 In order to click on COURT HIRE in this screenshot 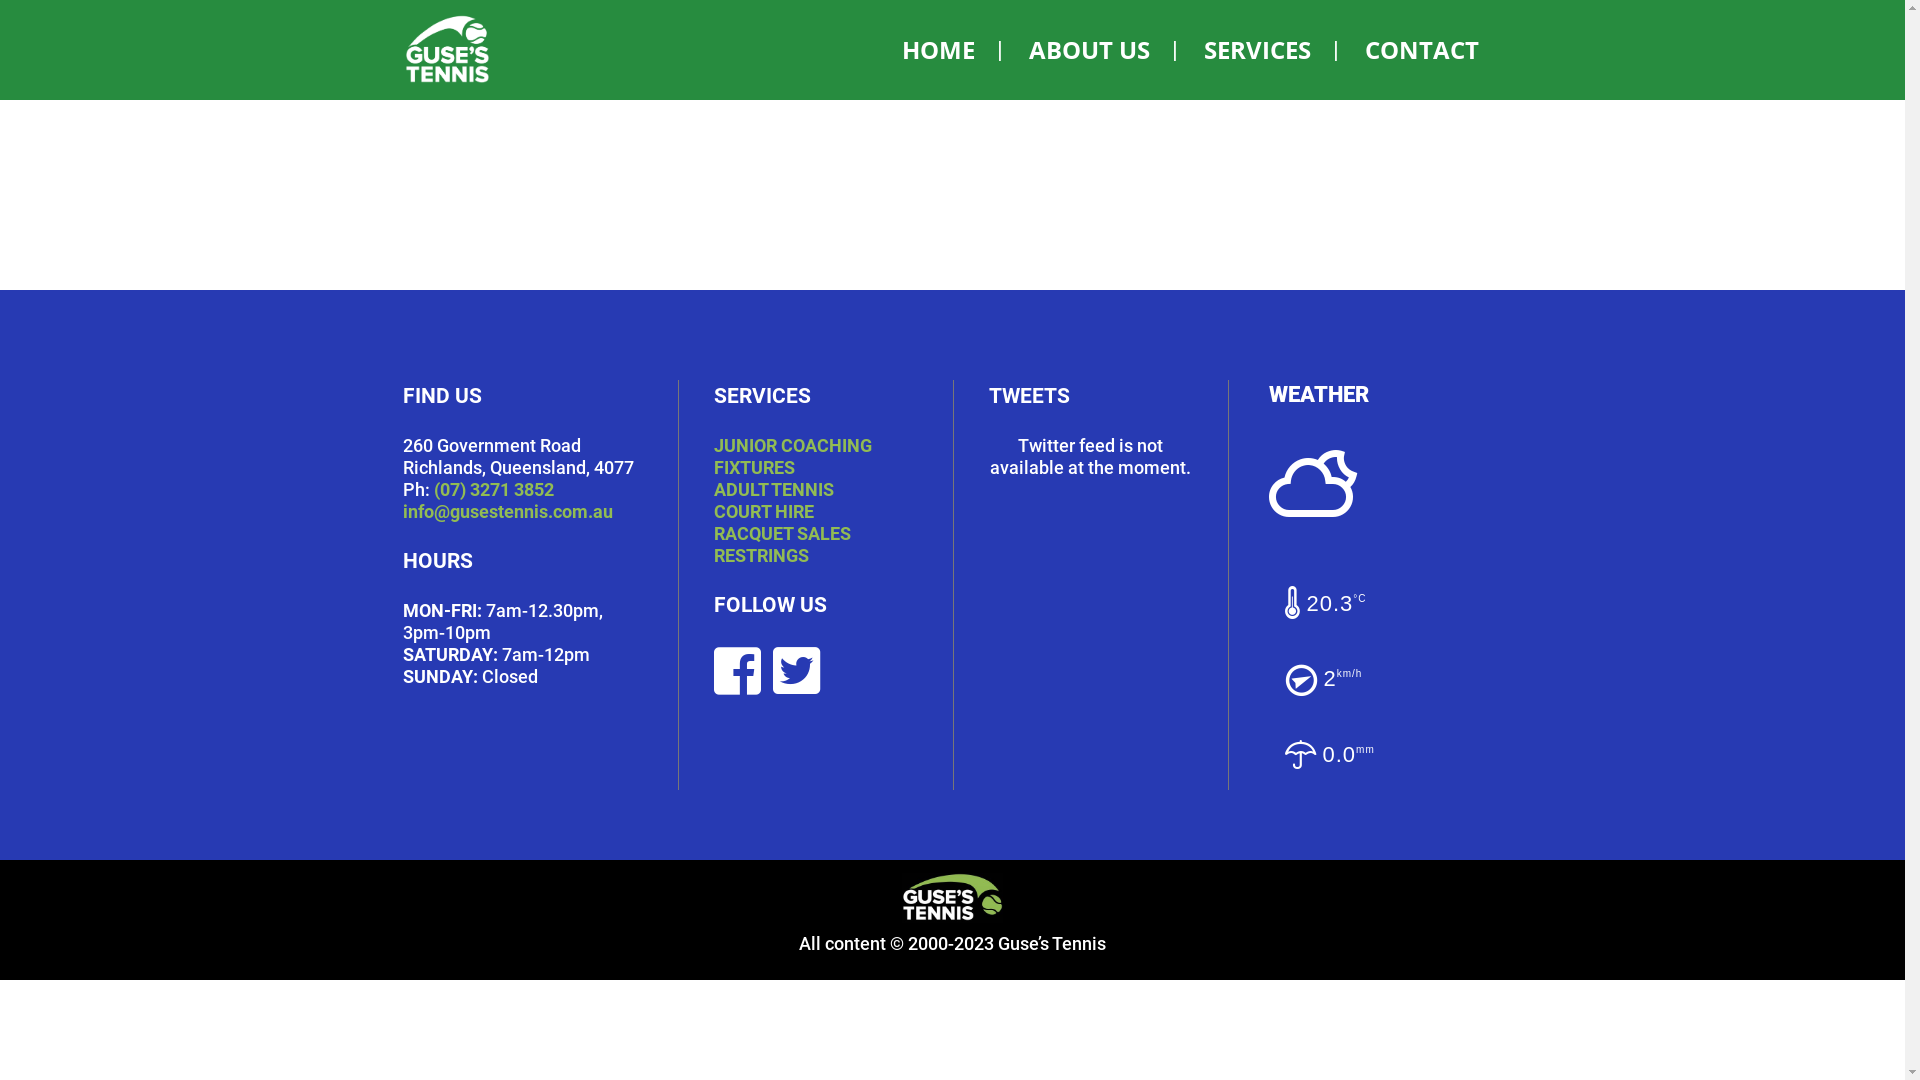, I will do `click(764, 512)`.